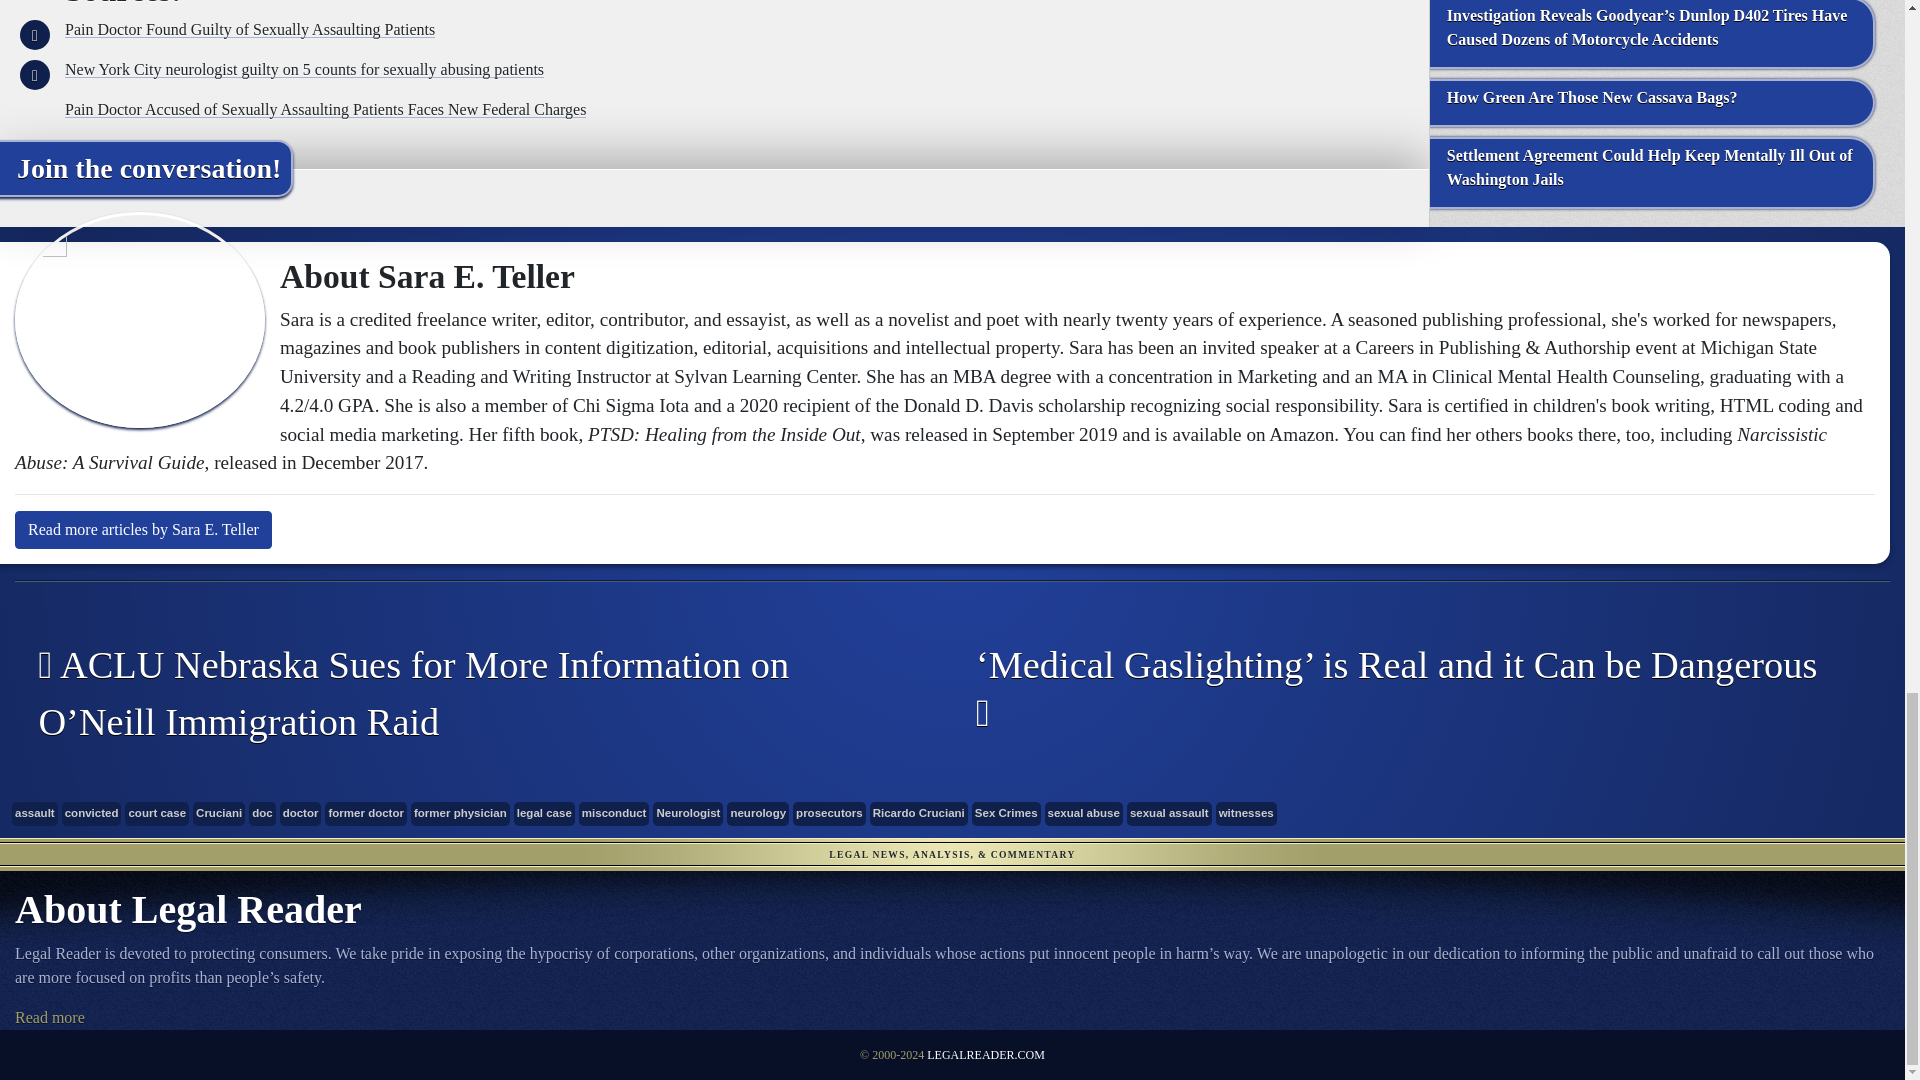 The height and width of the screenshot is (1080, 1920). What do you see at coordinates (34, 814) in the screenshot?
I see `assault` at bounding box center [34, 814].